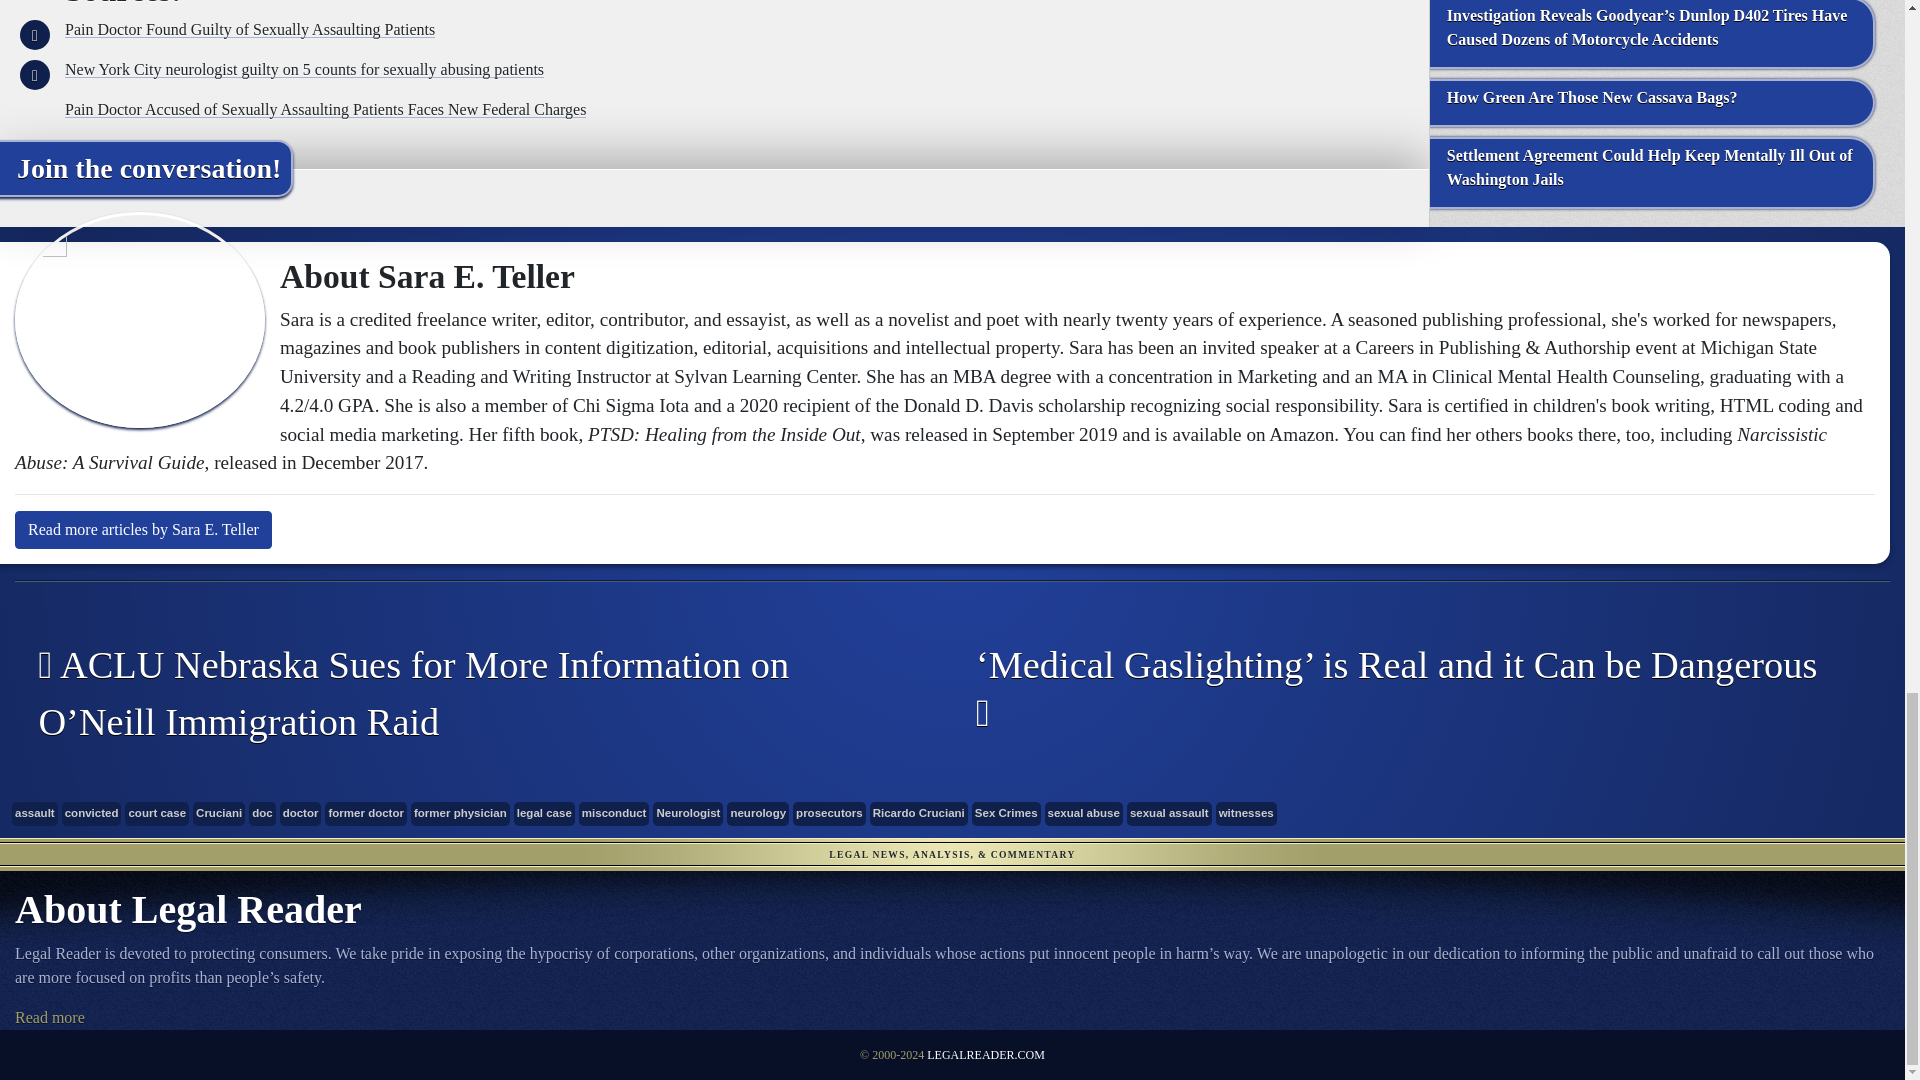 The height and width of the screenshot is (1080, 1920). What do you see at coordinates (34, 814) in the screenshot?
I see `assault` at bounding box center [34, 814].